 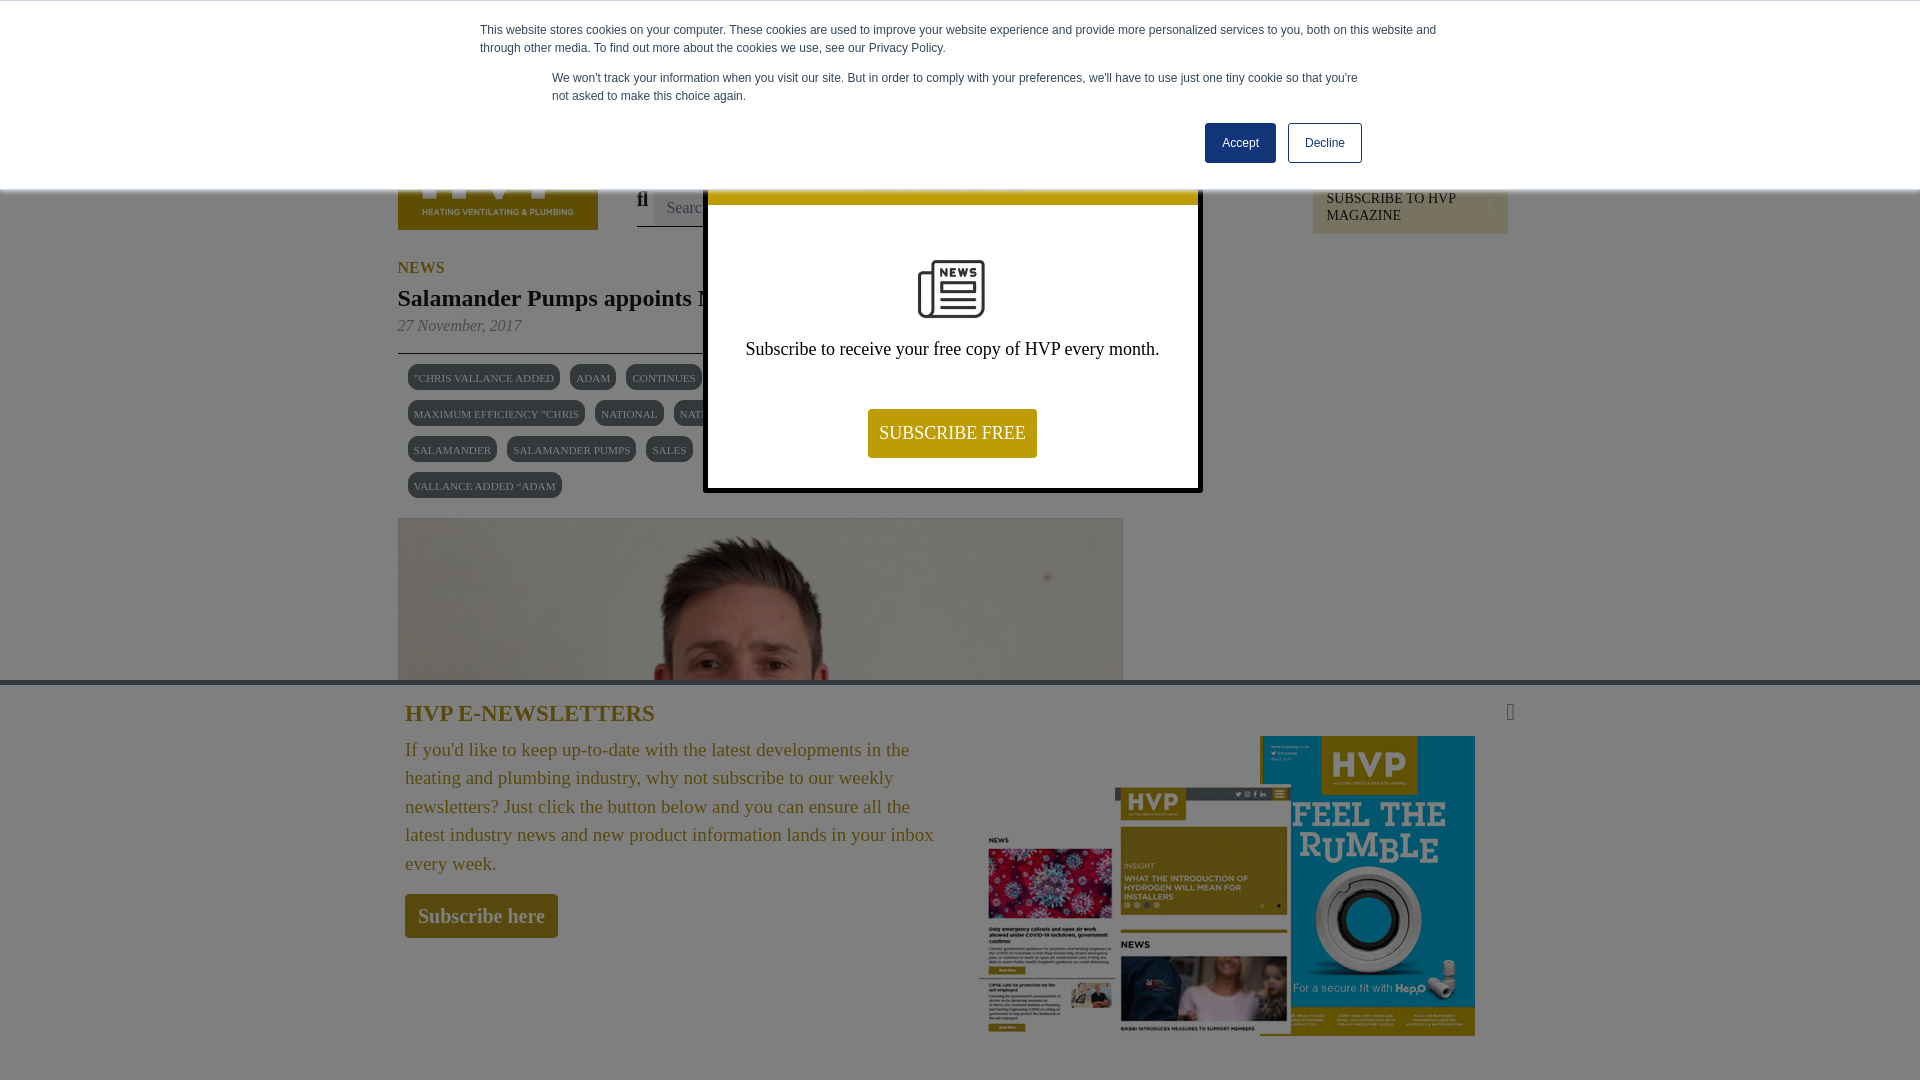 What do you see at coordinates (954, 149) in the screenshot?
I see `Video` at bounding box center [954, 149].